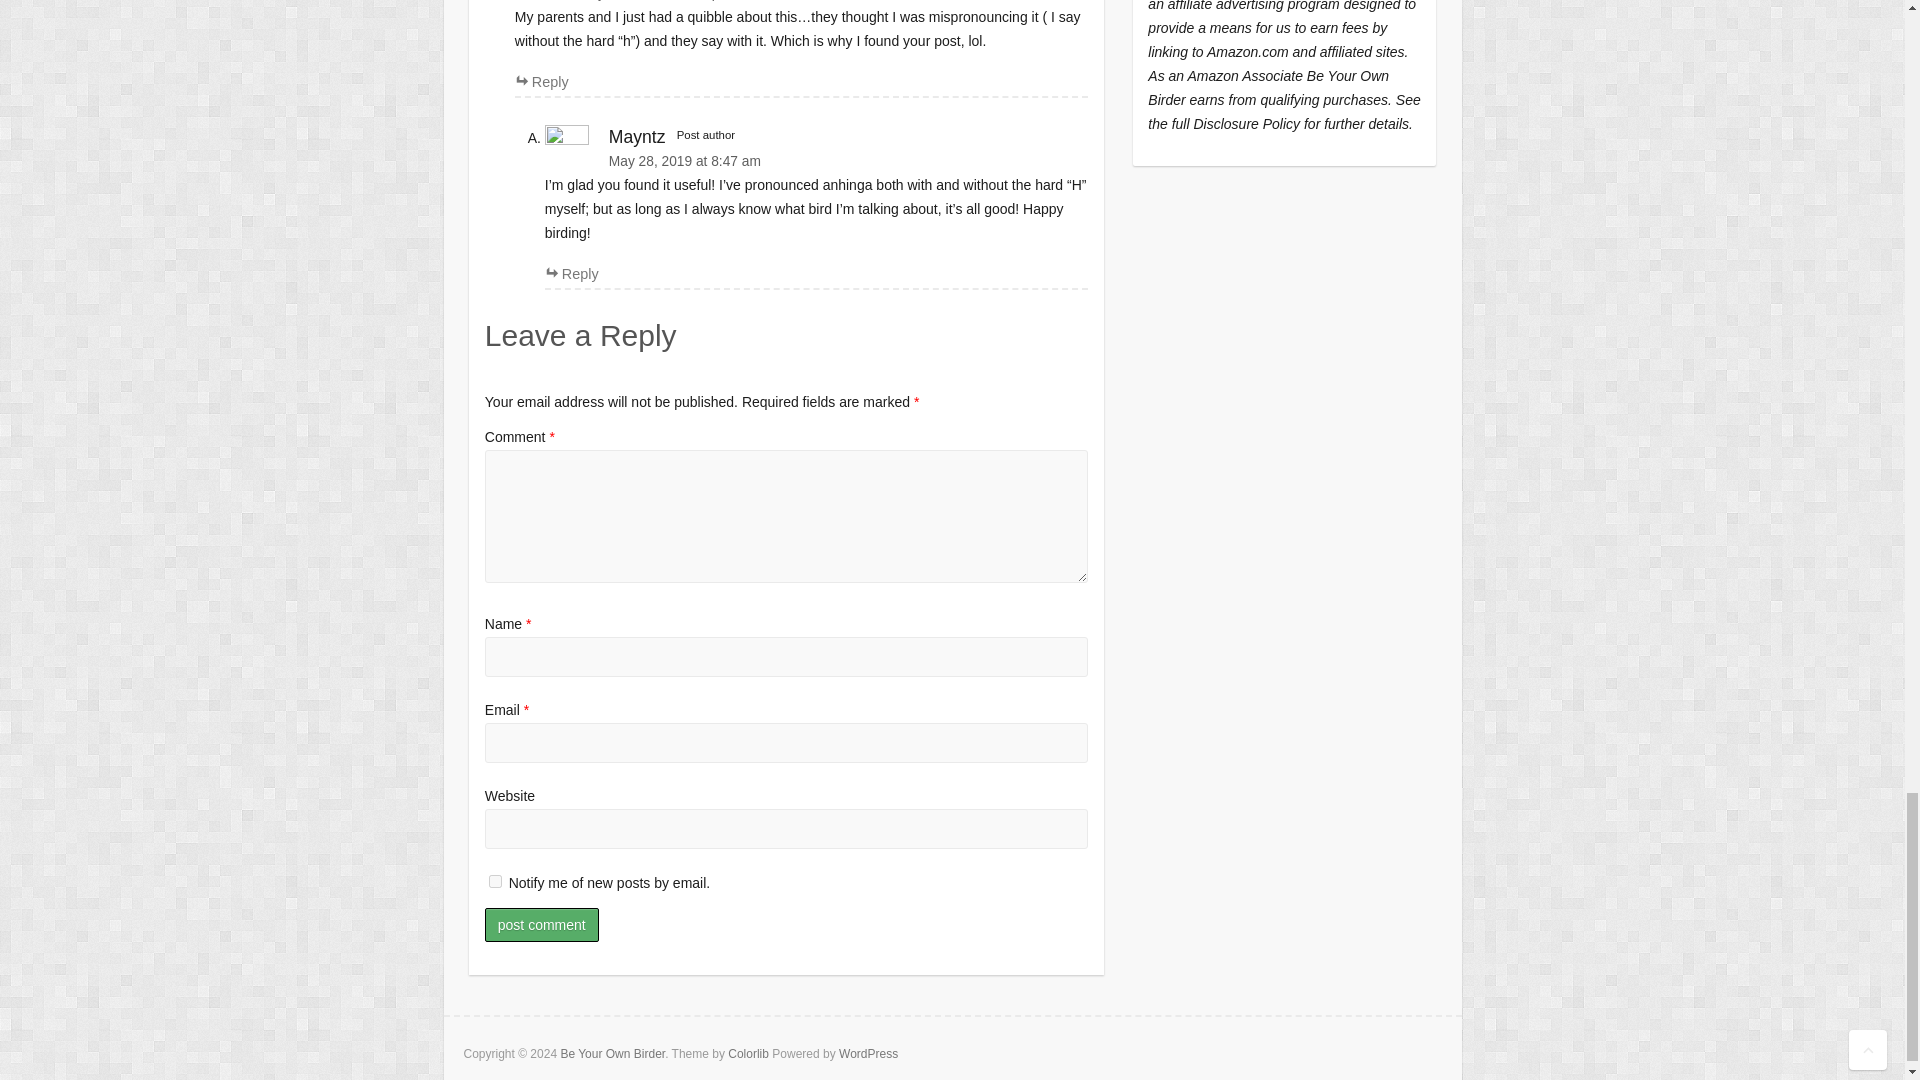  What do you see at coordinates (495, 880) in the screenshot?
I see `subscribe` at bounding box center [495, 880].